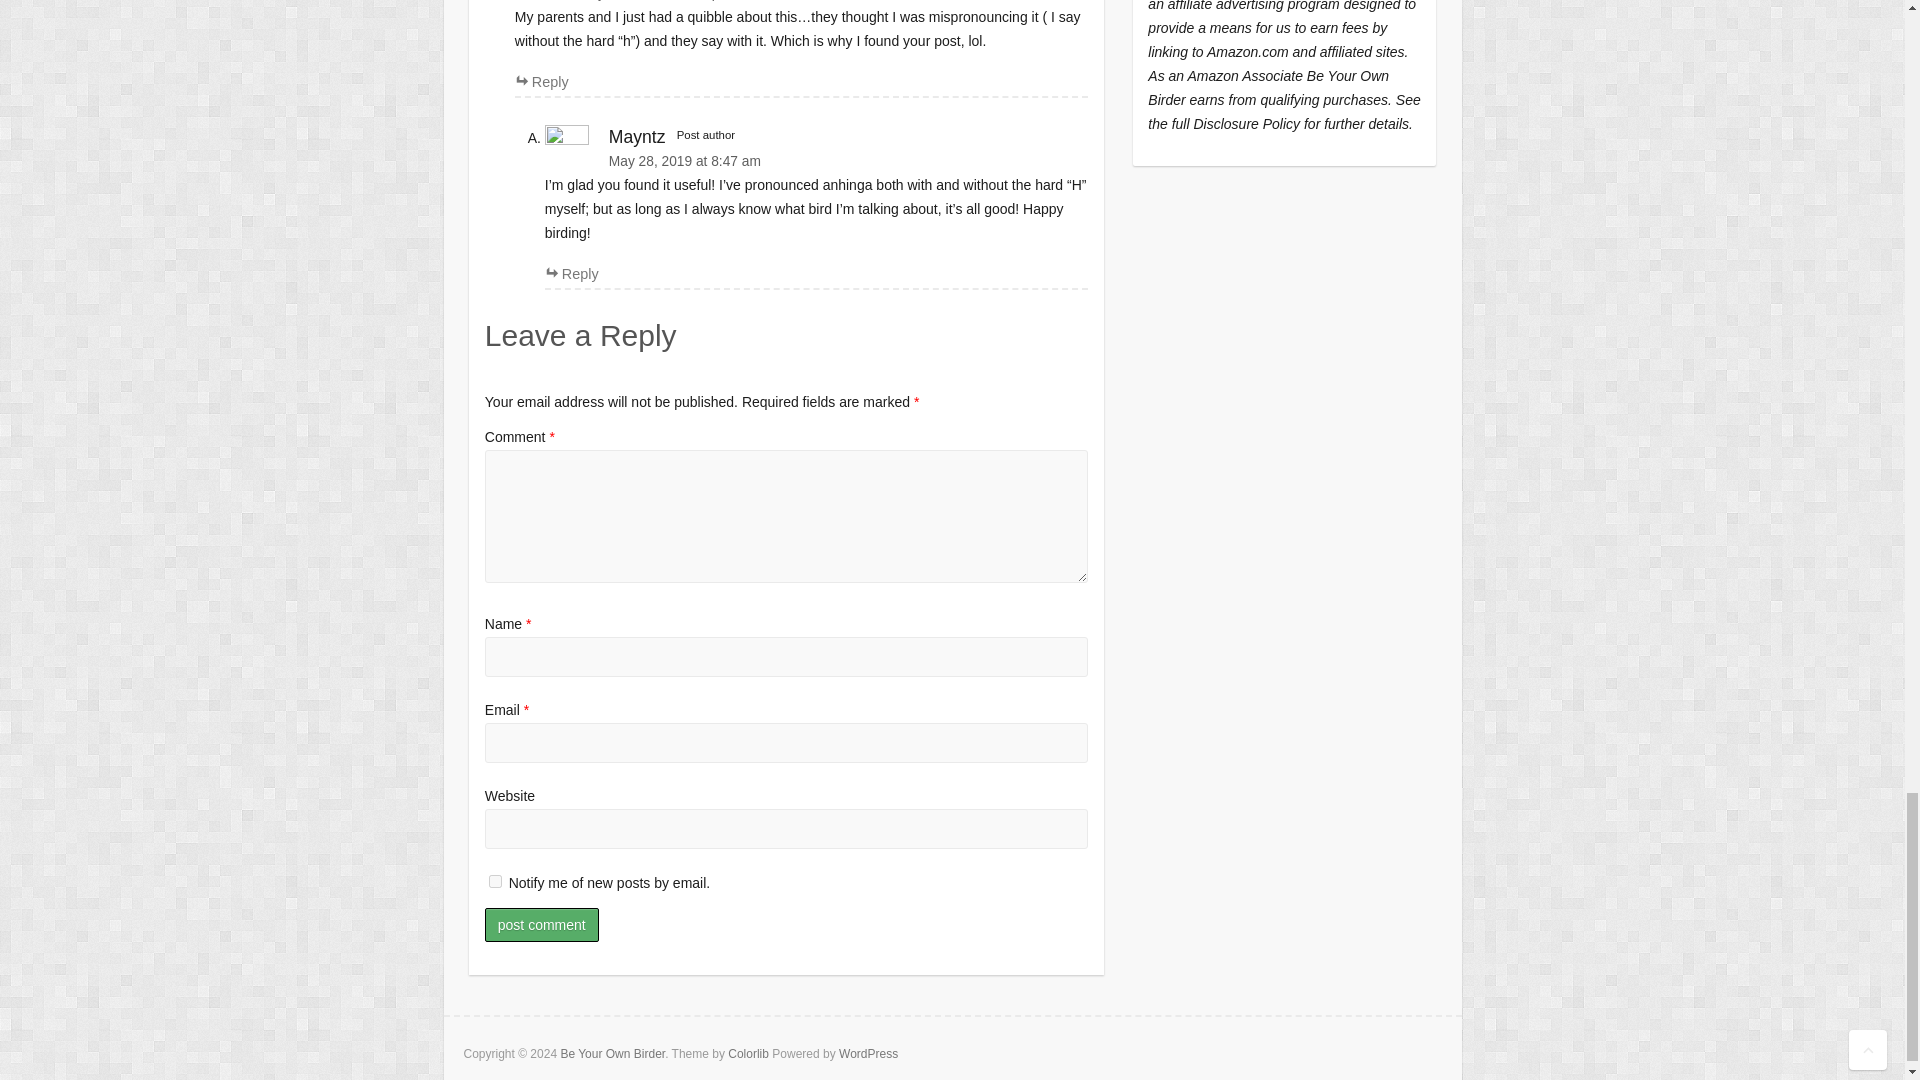  What do you see at coordinates (495, 880) in the screenshot?
I see `subscribe` at bounding box center [495, 880].